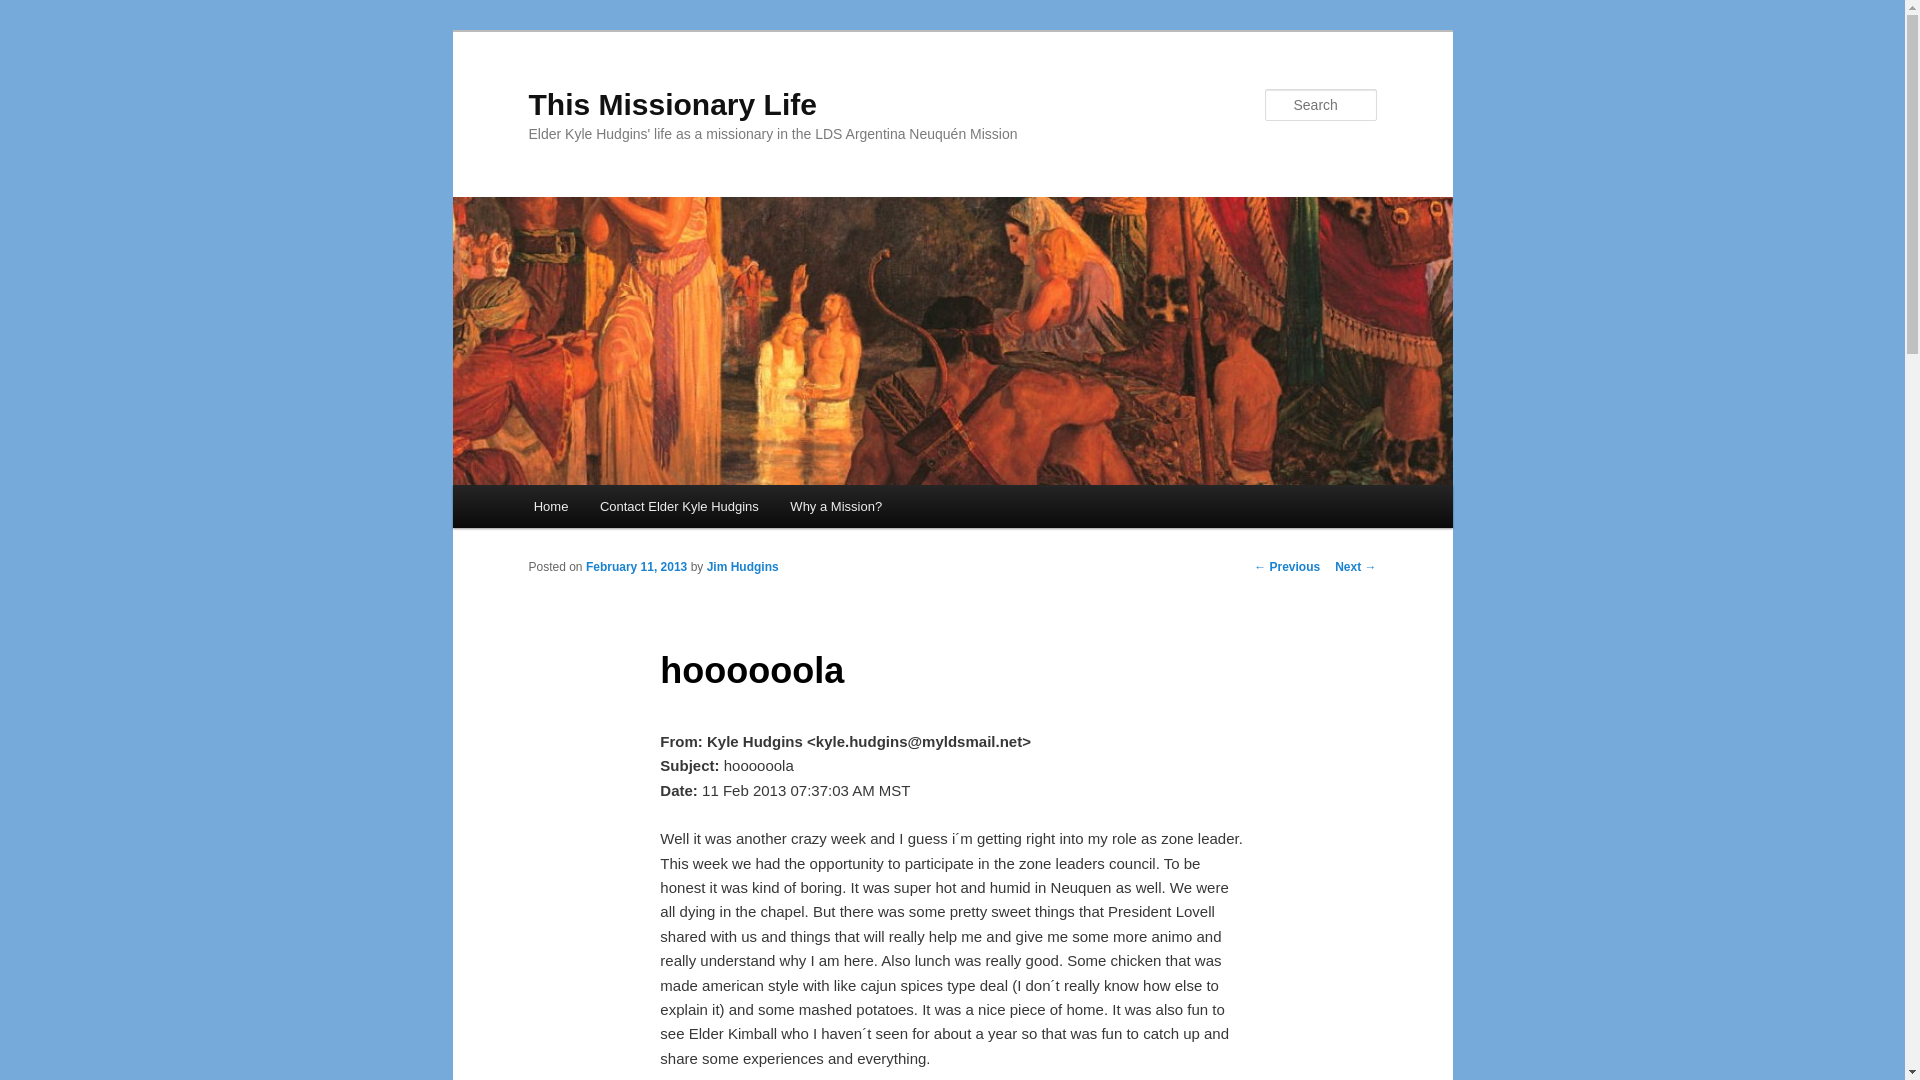 This screenshot has height=1080, width=1920. Describe the element at coordinates (636, 566) in the screenshot. I see `February 11, 2013` at that location.